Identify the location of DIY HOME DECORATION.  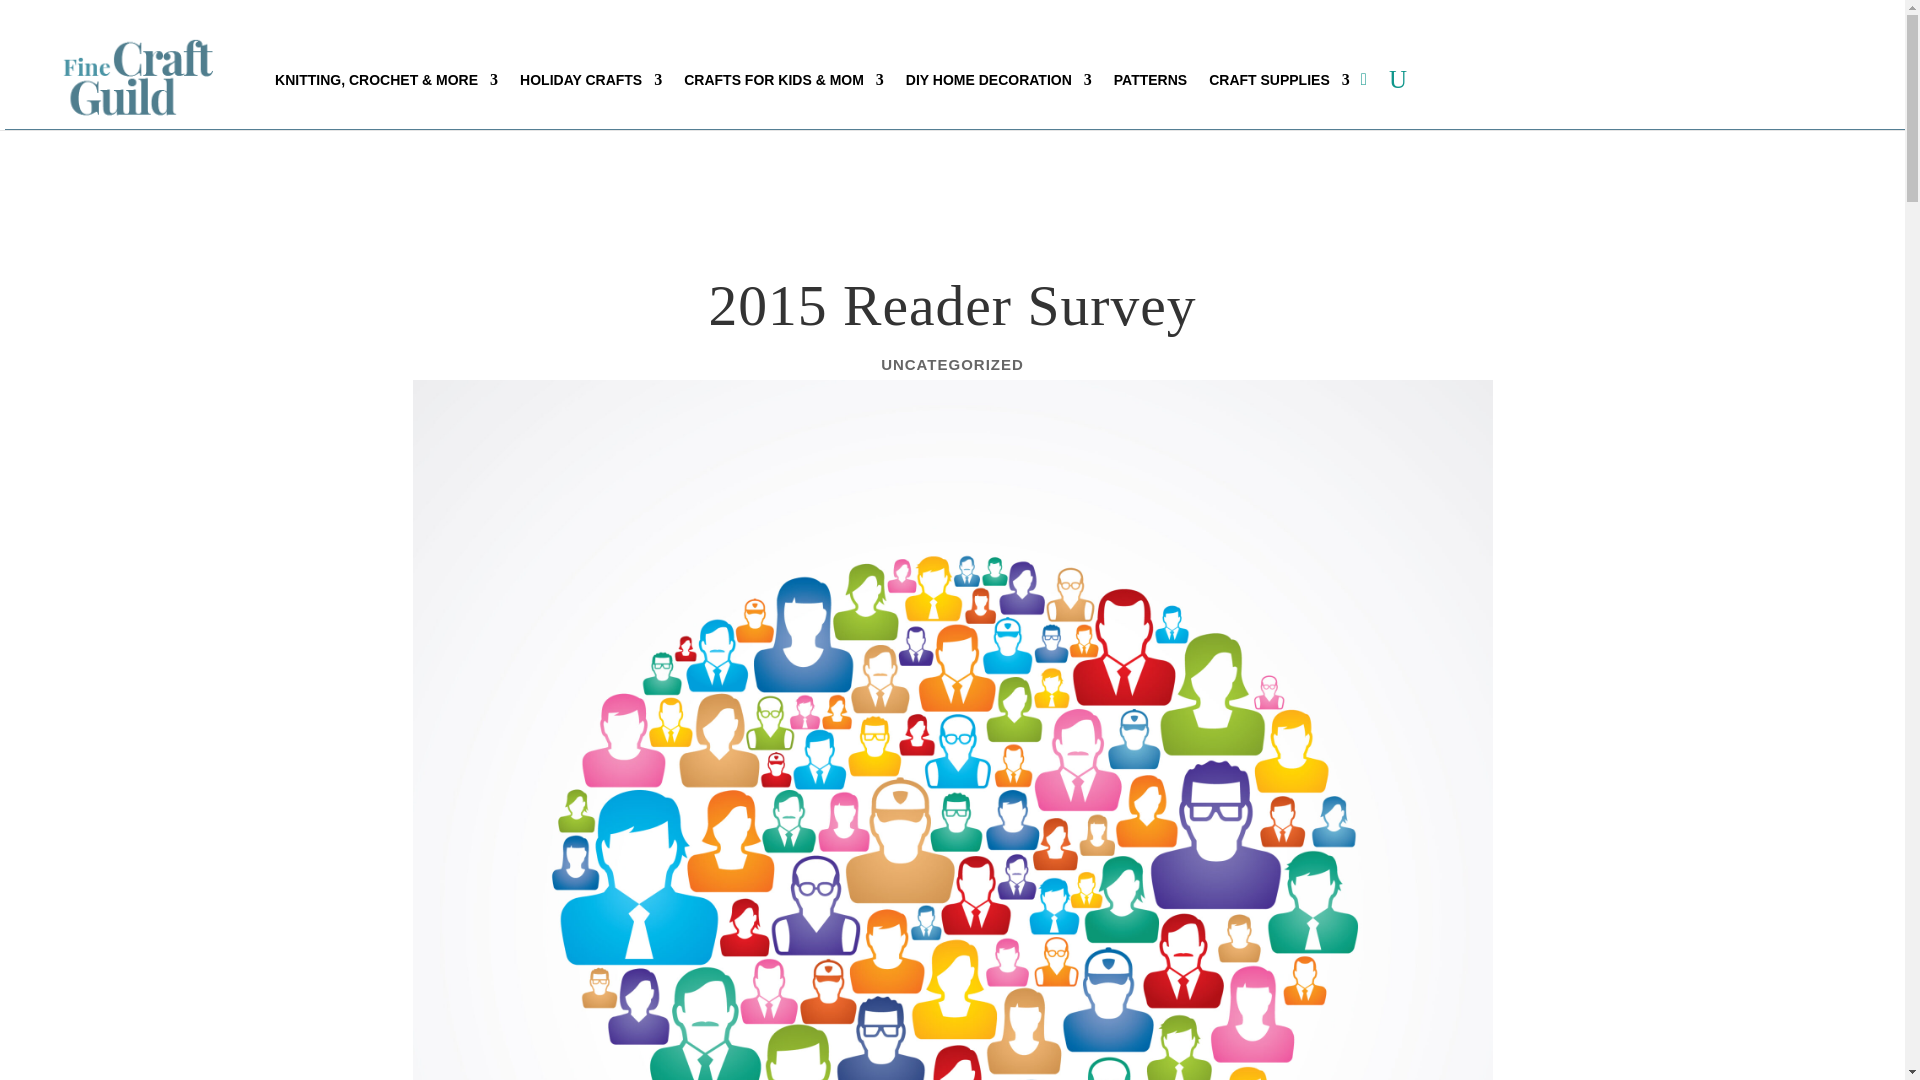
(999, 80).